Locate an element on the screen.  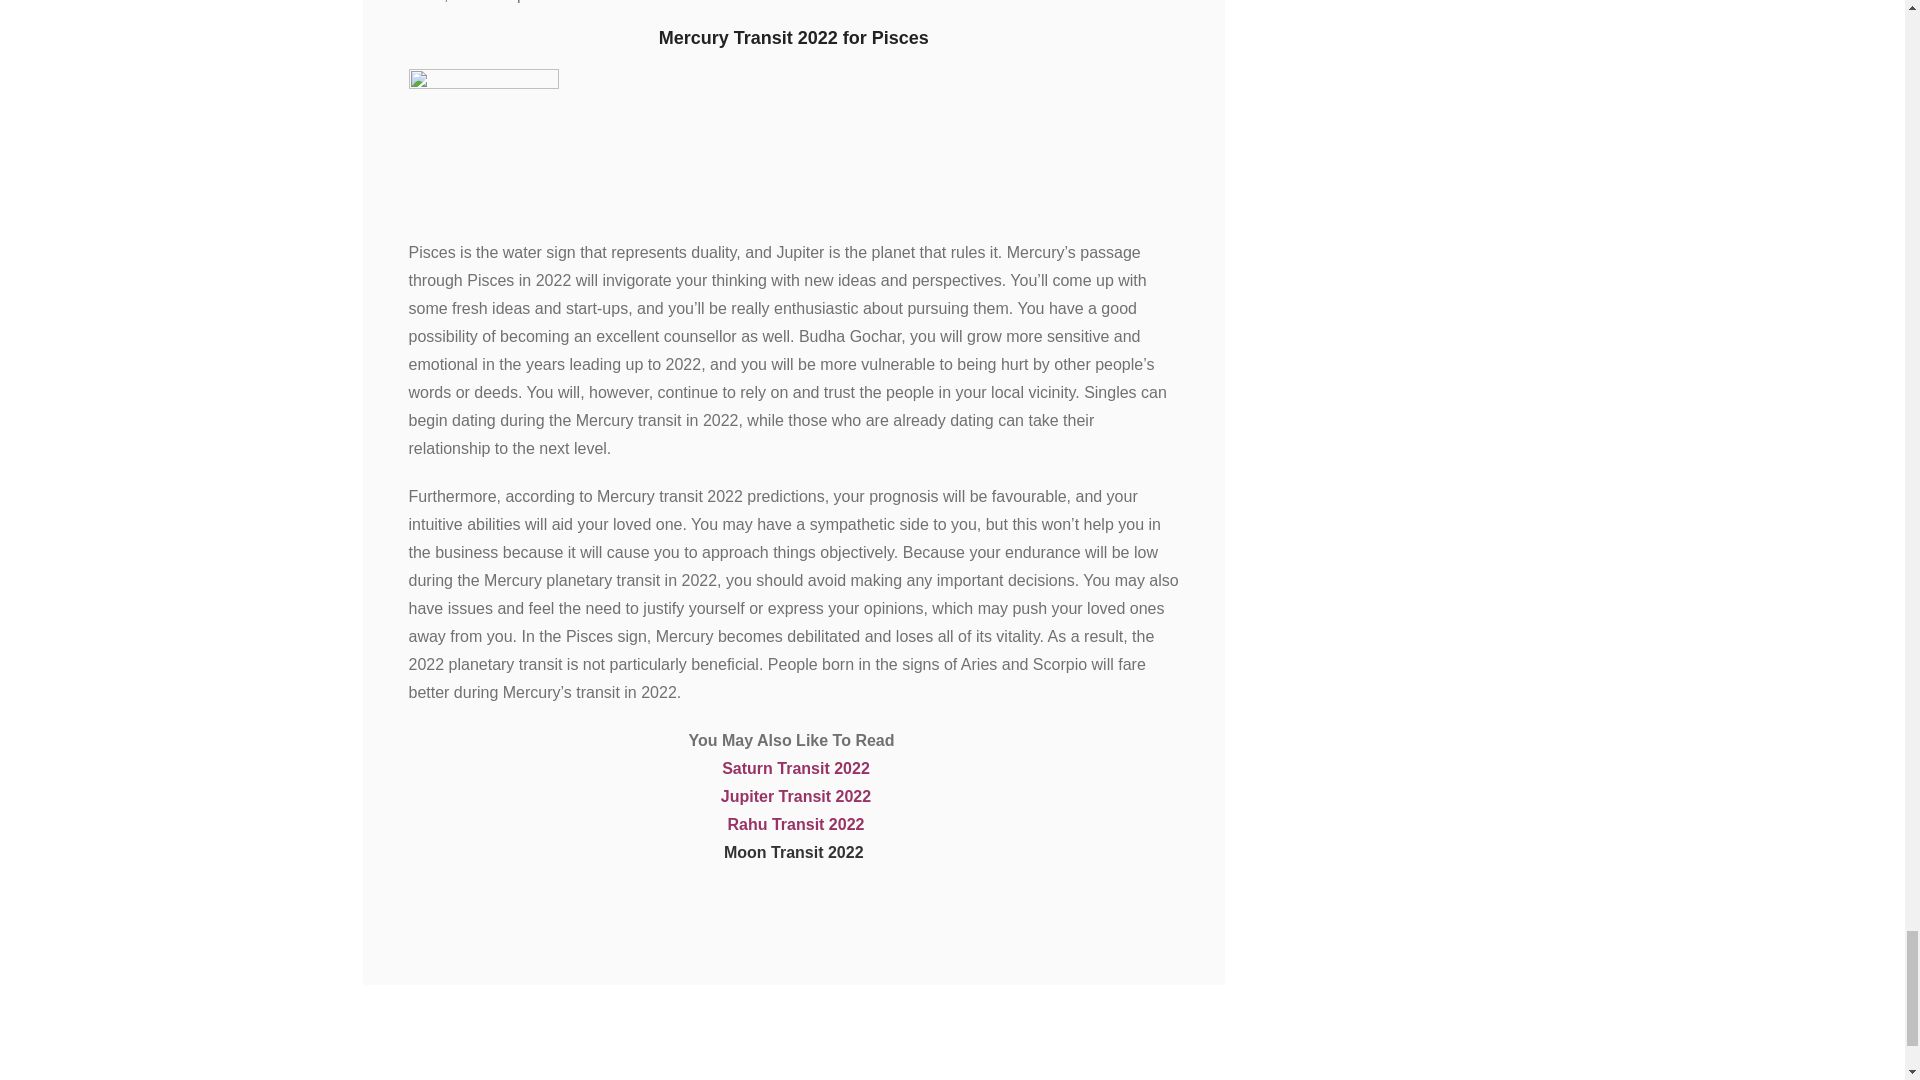
Saturn is located at coordinates (749, 768).